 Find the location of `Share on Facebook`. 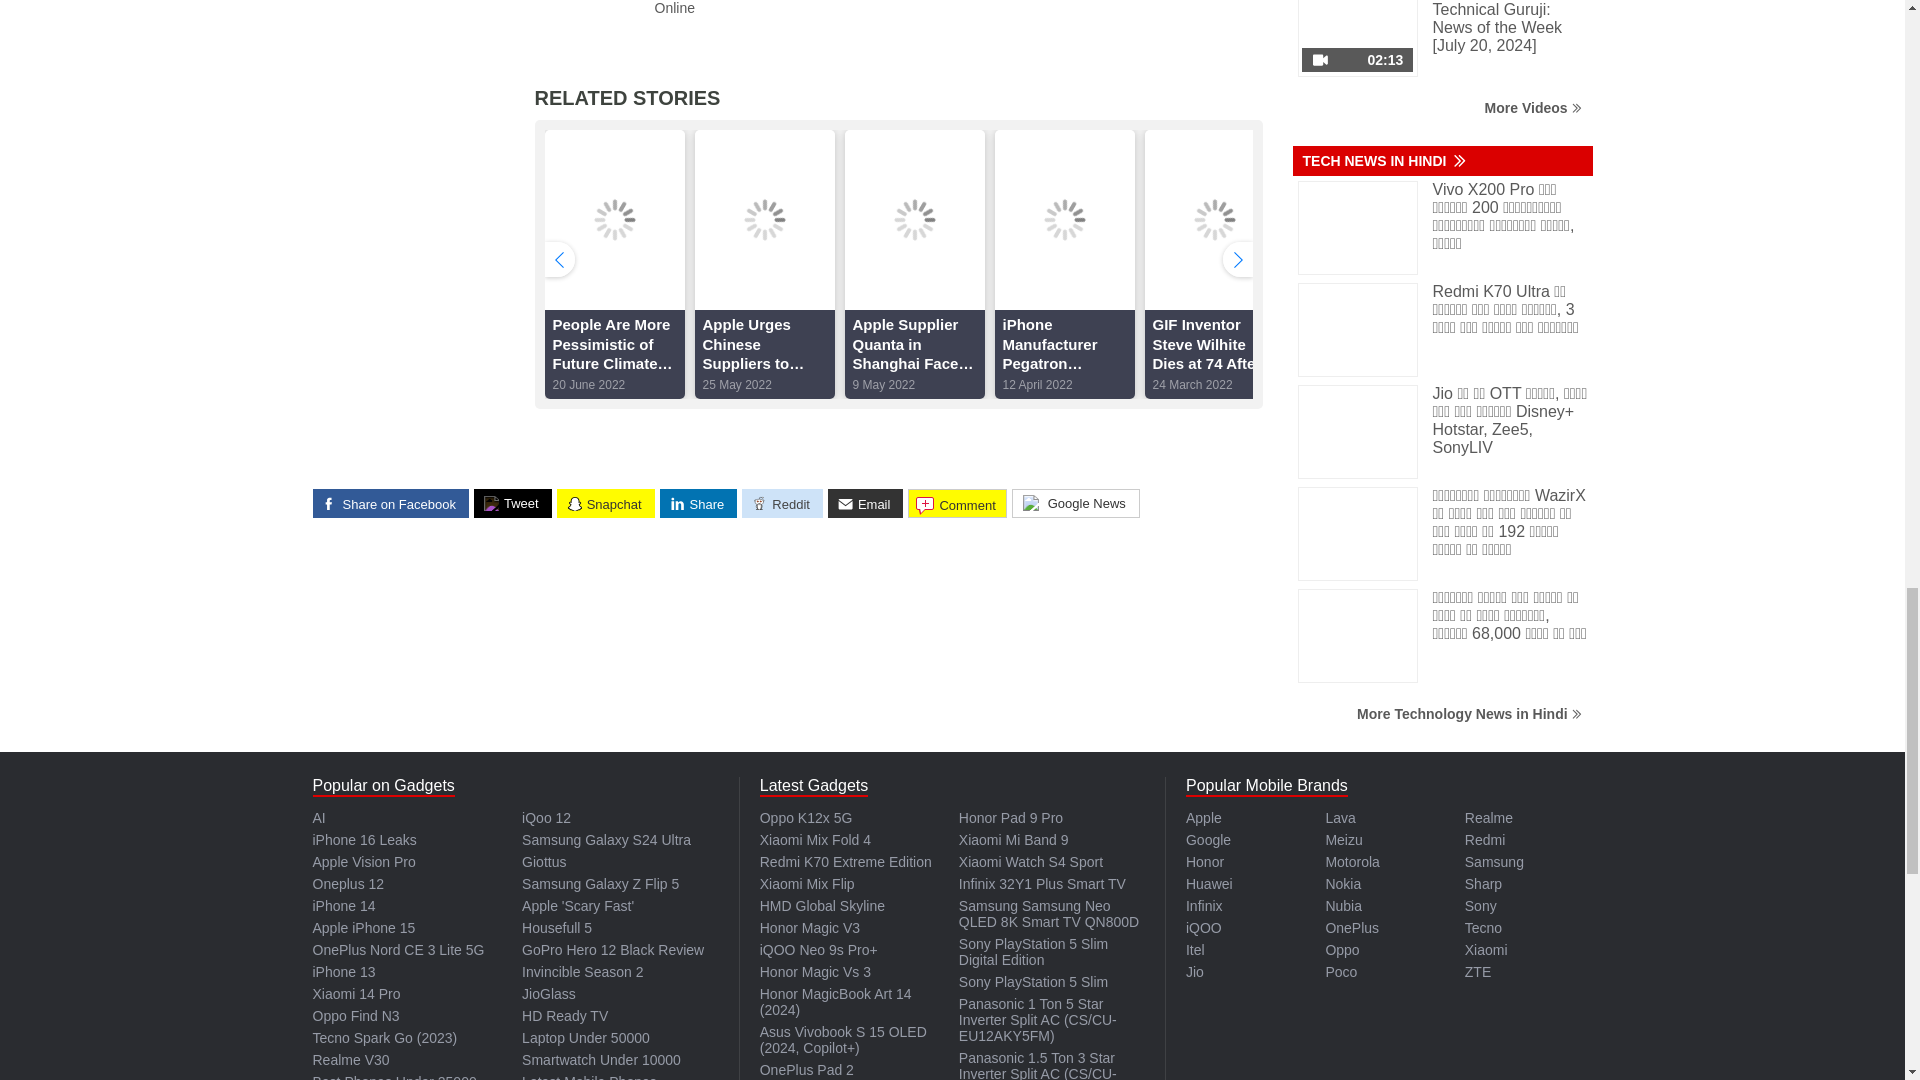

Share on Facebook is located at coordinates (390, 504).